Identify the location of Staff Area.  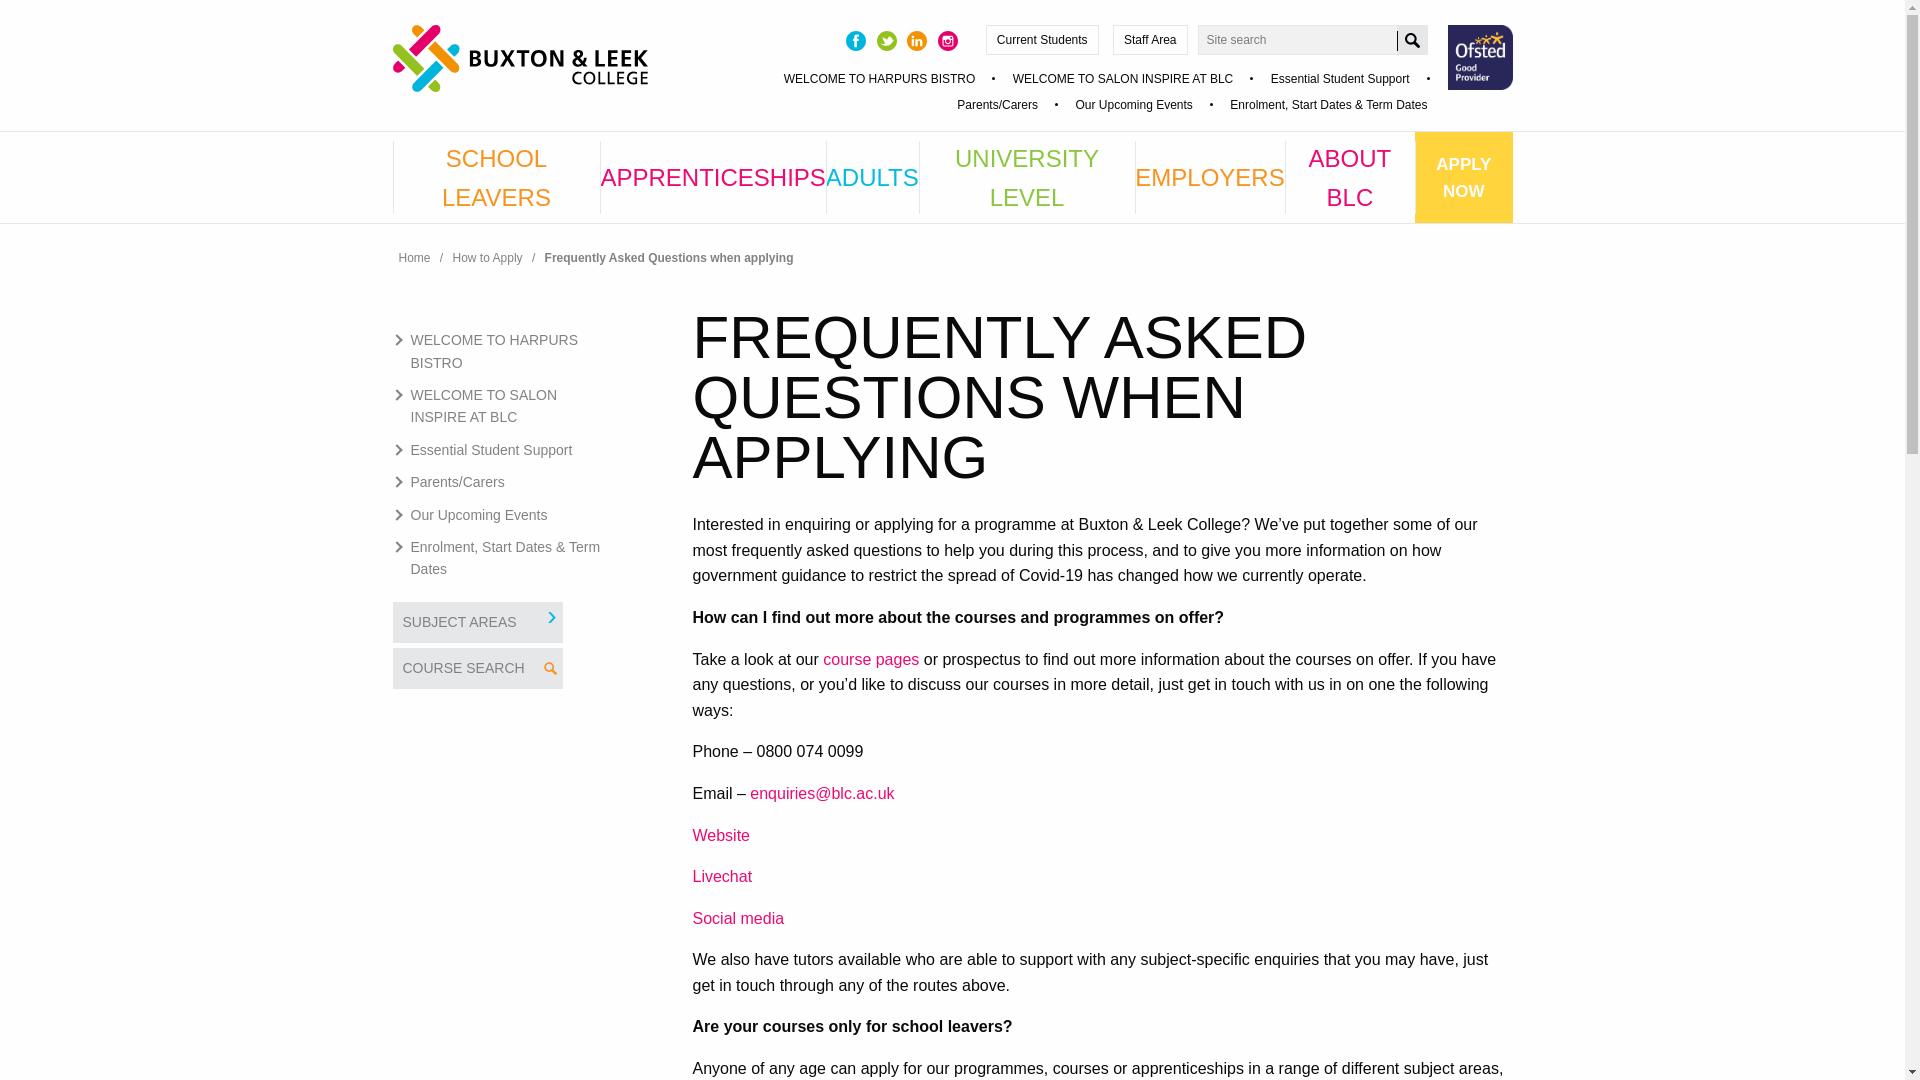
(1150, 40).